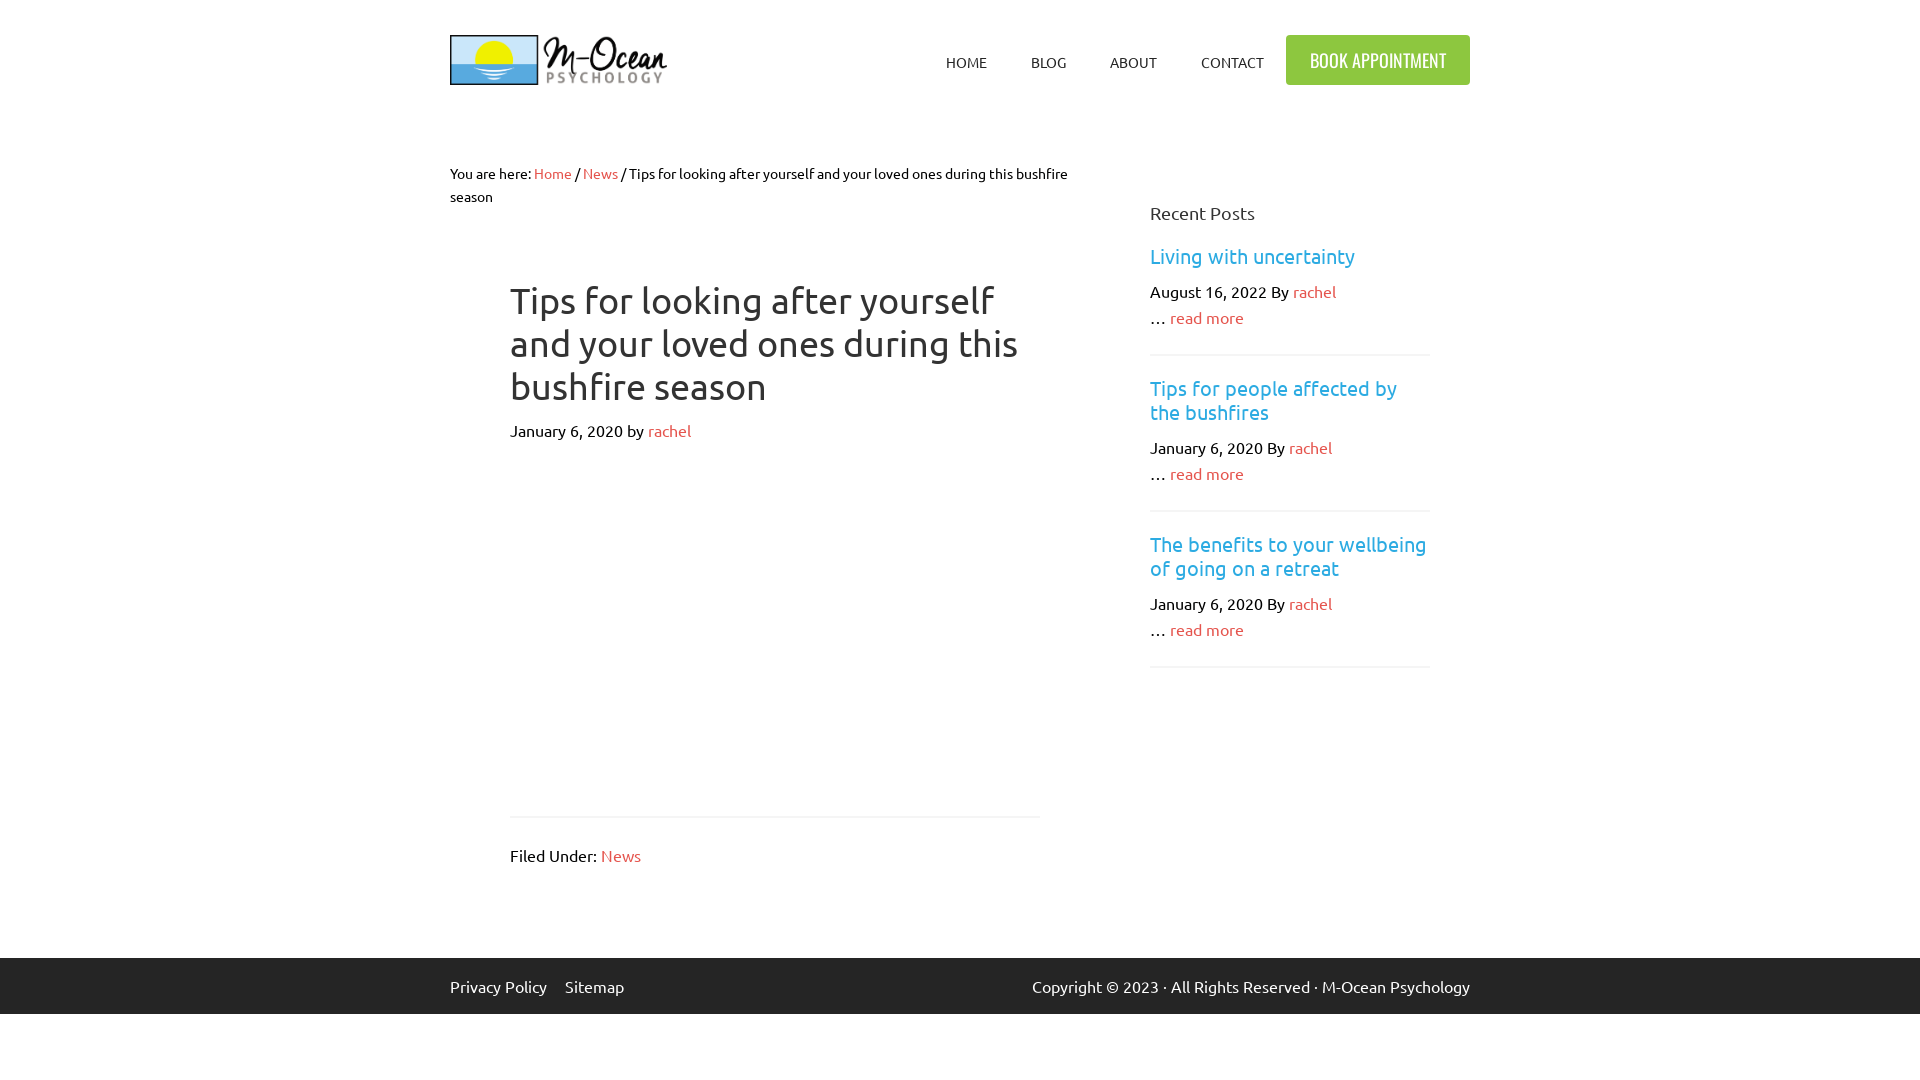 The height and width of the screenshot is (1080, 1920). I want to click on M-Ocean Psychology Mansfield, so click(558, 60).